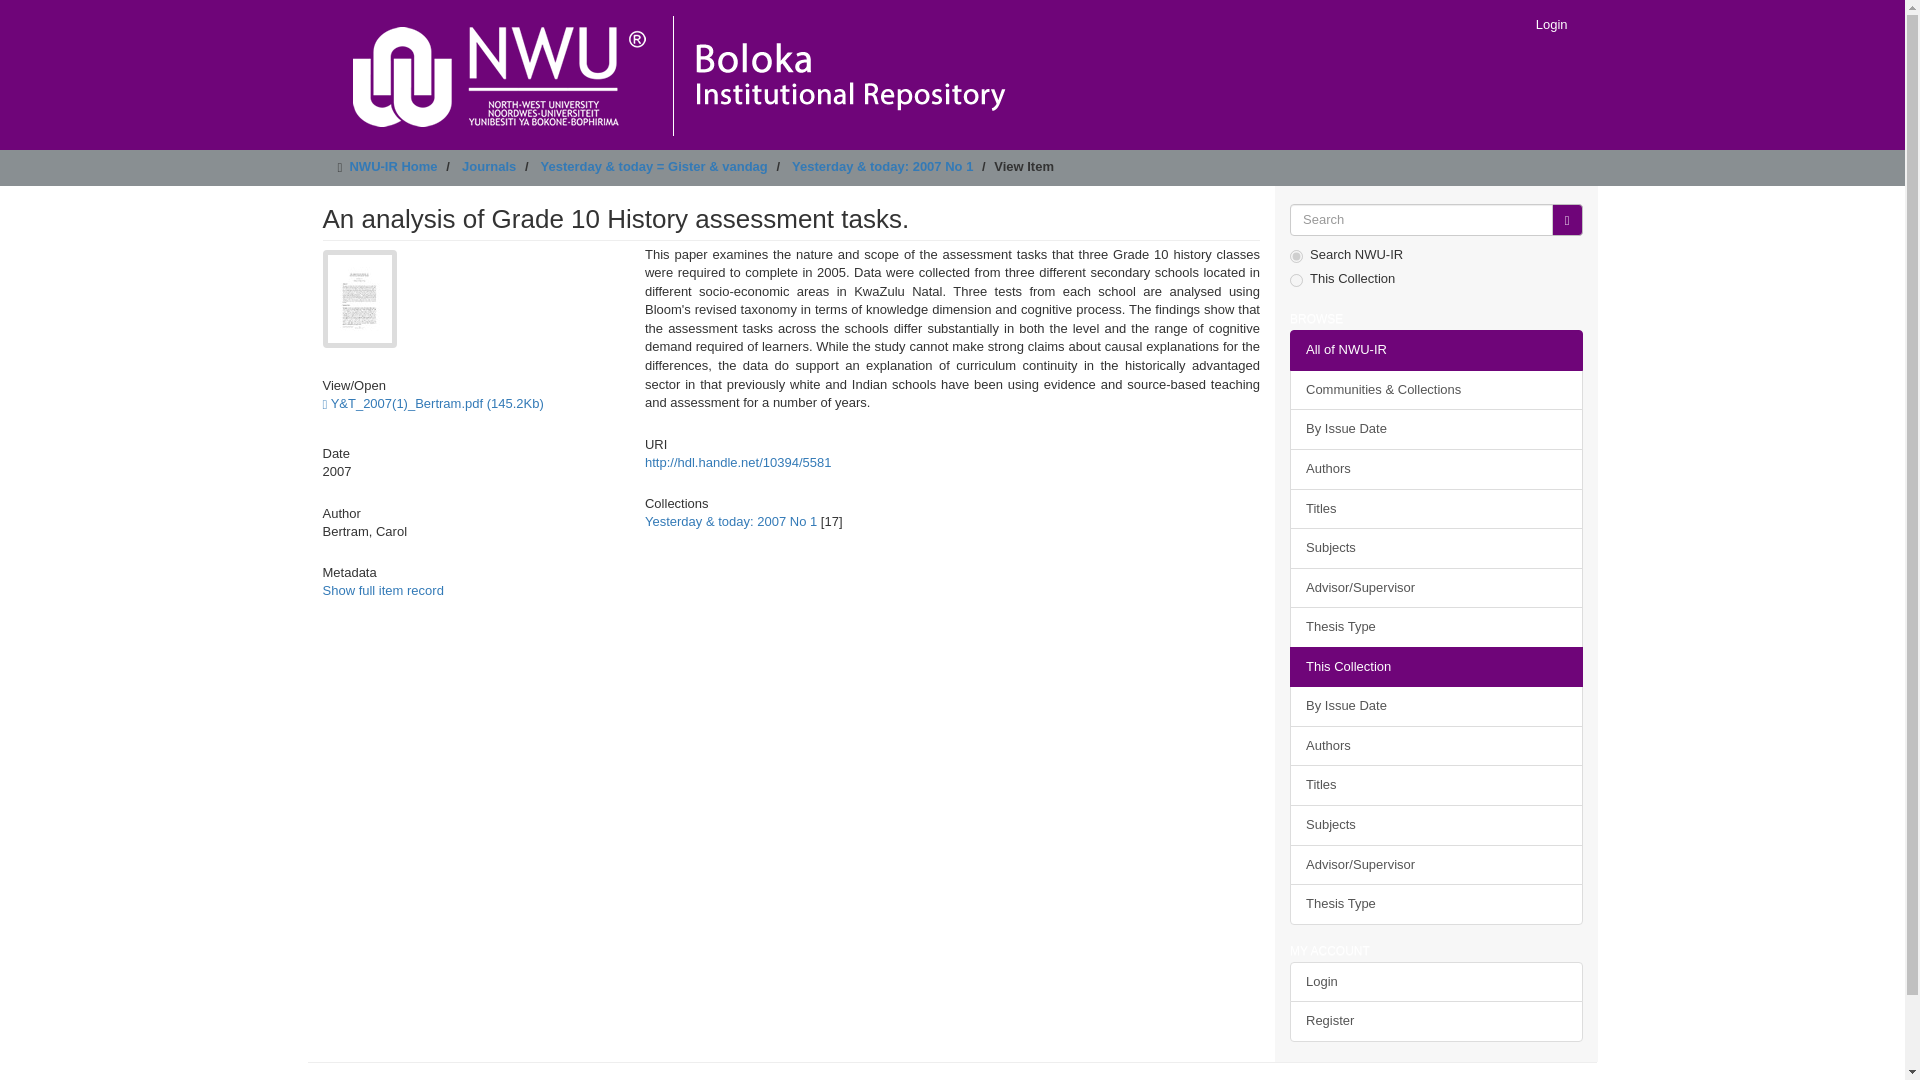 The height and width of the screenshot is (1080, 1920). Describe the element at coordinates (1566, 220) in the screenshot. I see `Go` at that location.